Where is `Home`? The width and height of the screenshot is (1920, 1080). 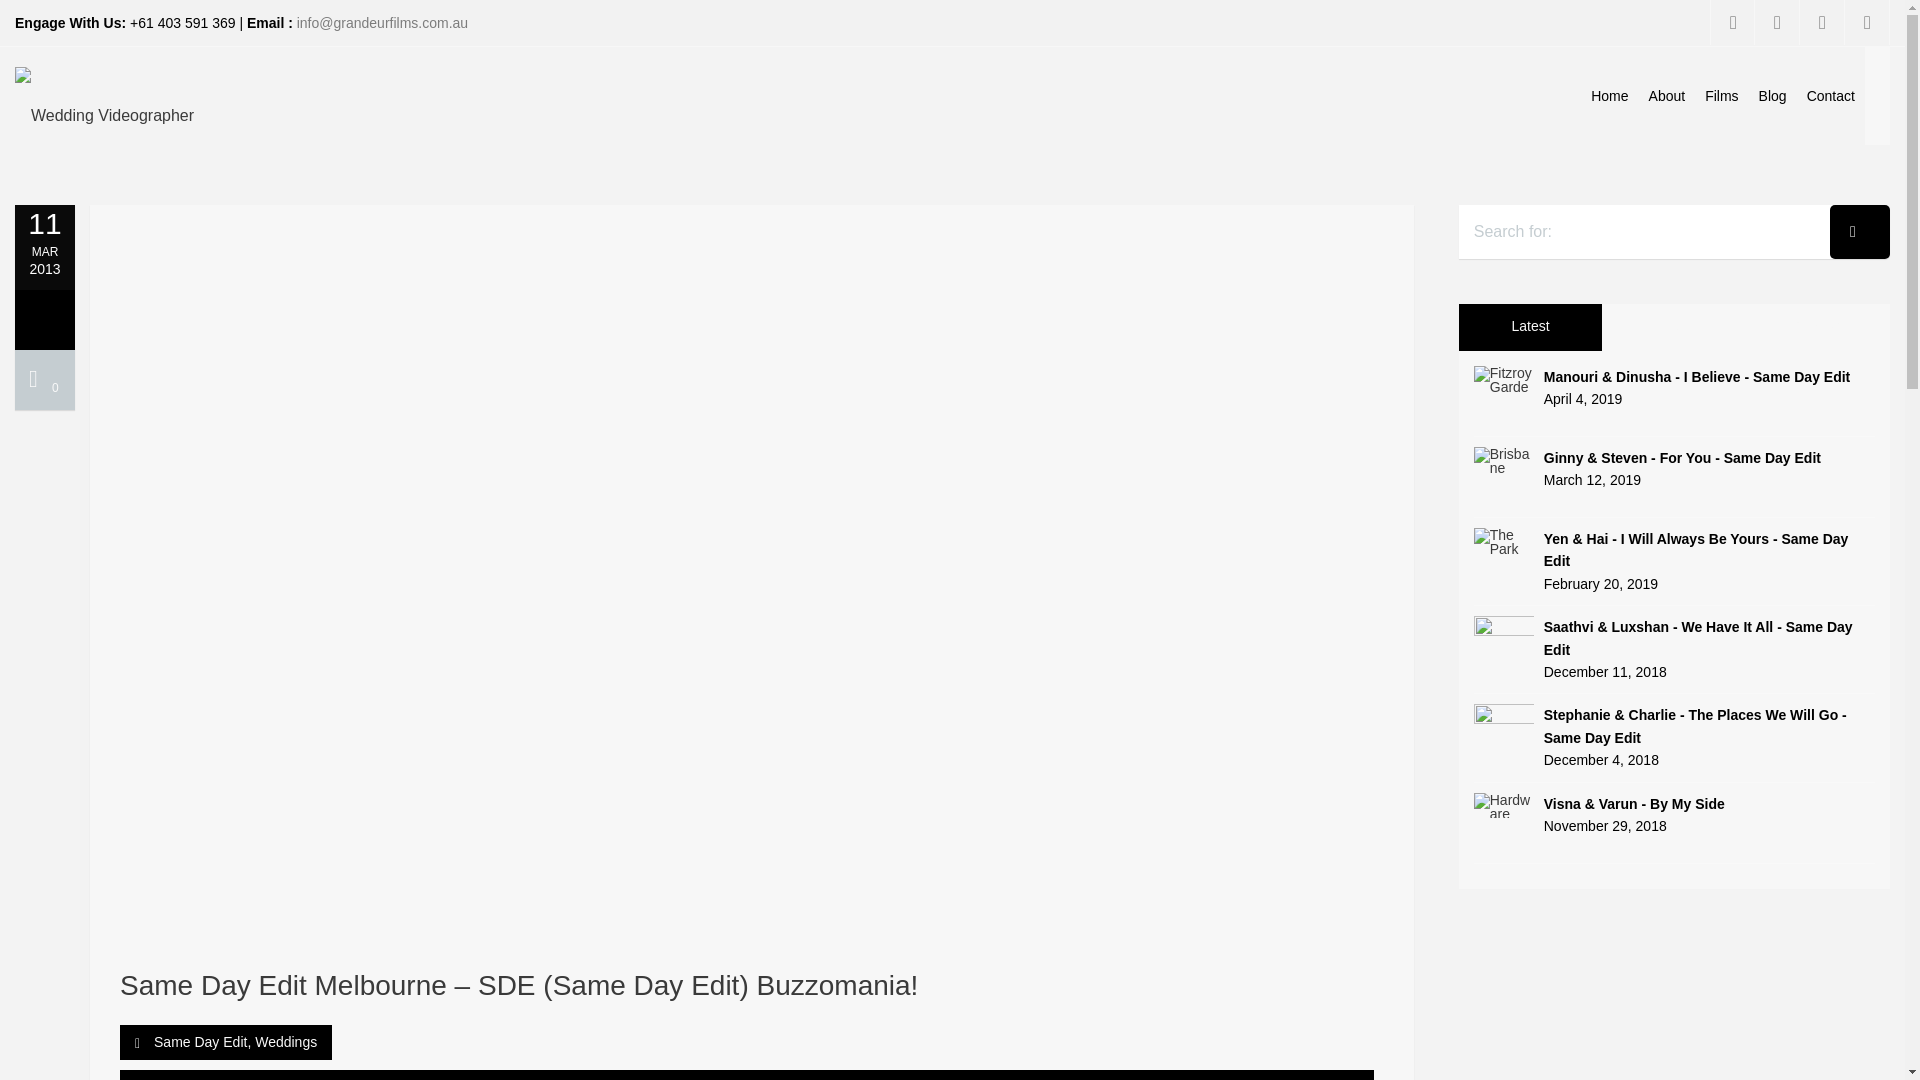 Home is located at coordinates (1610, 96).